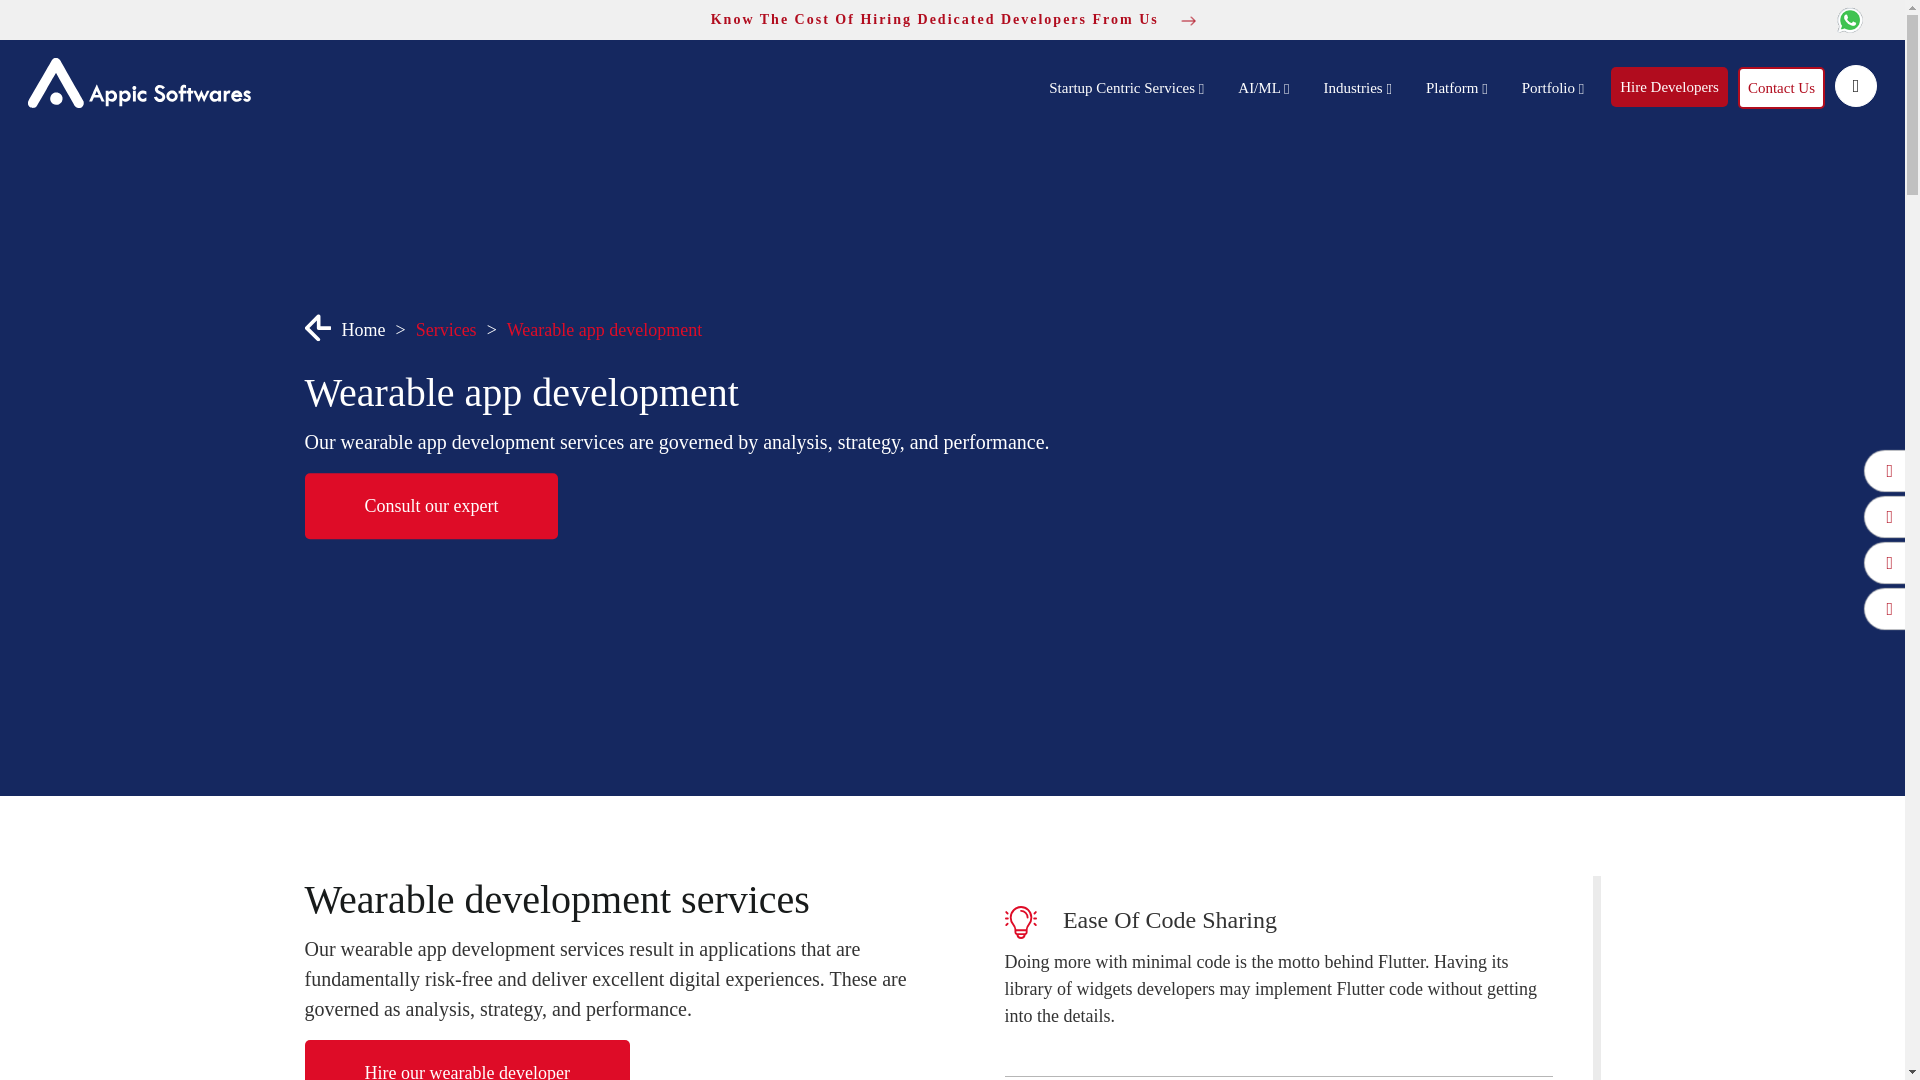 This screenshot has height=1080, width=1920. I want to click on Know The Cost Of Hiring Dedicated Developers From Us, so click(952, 19).